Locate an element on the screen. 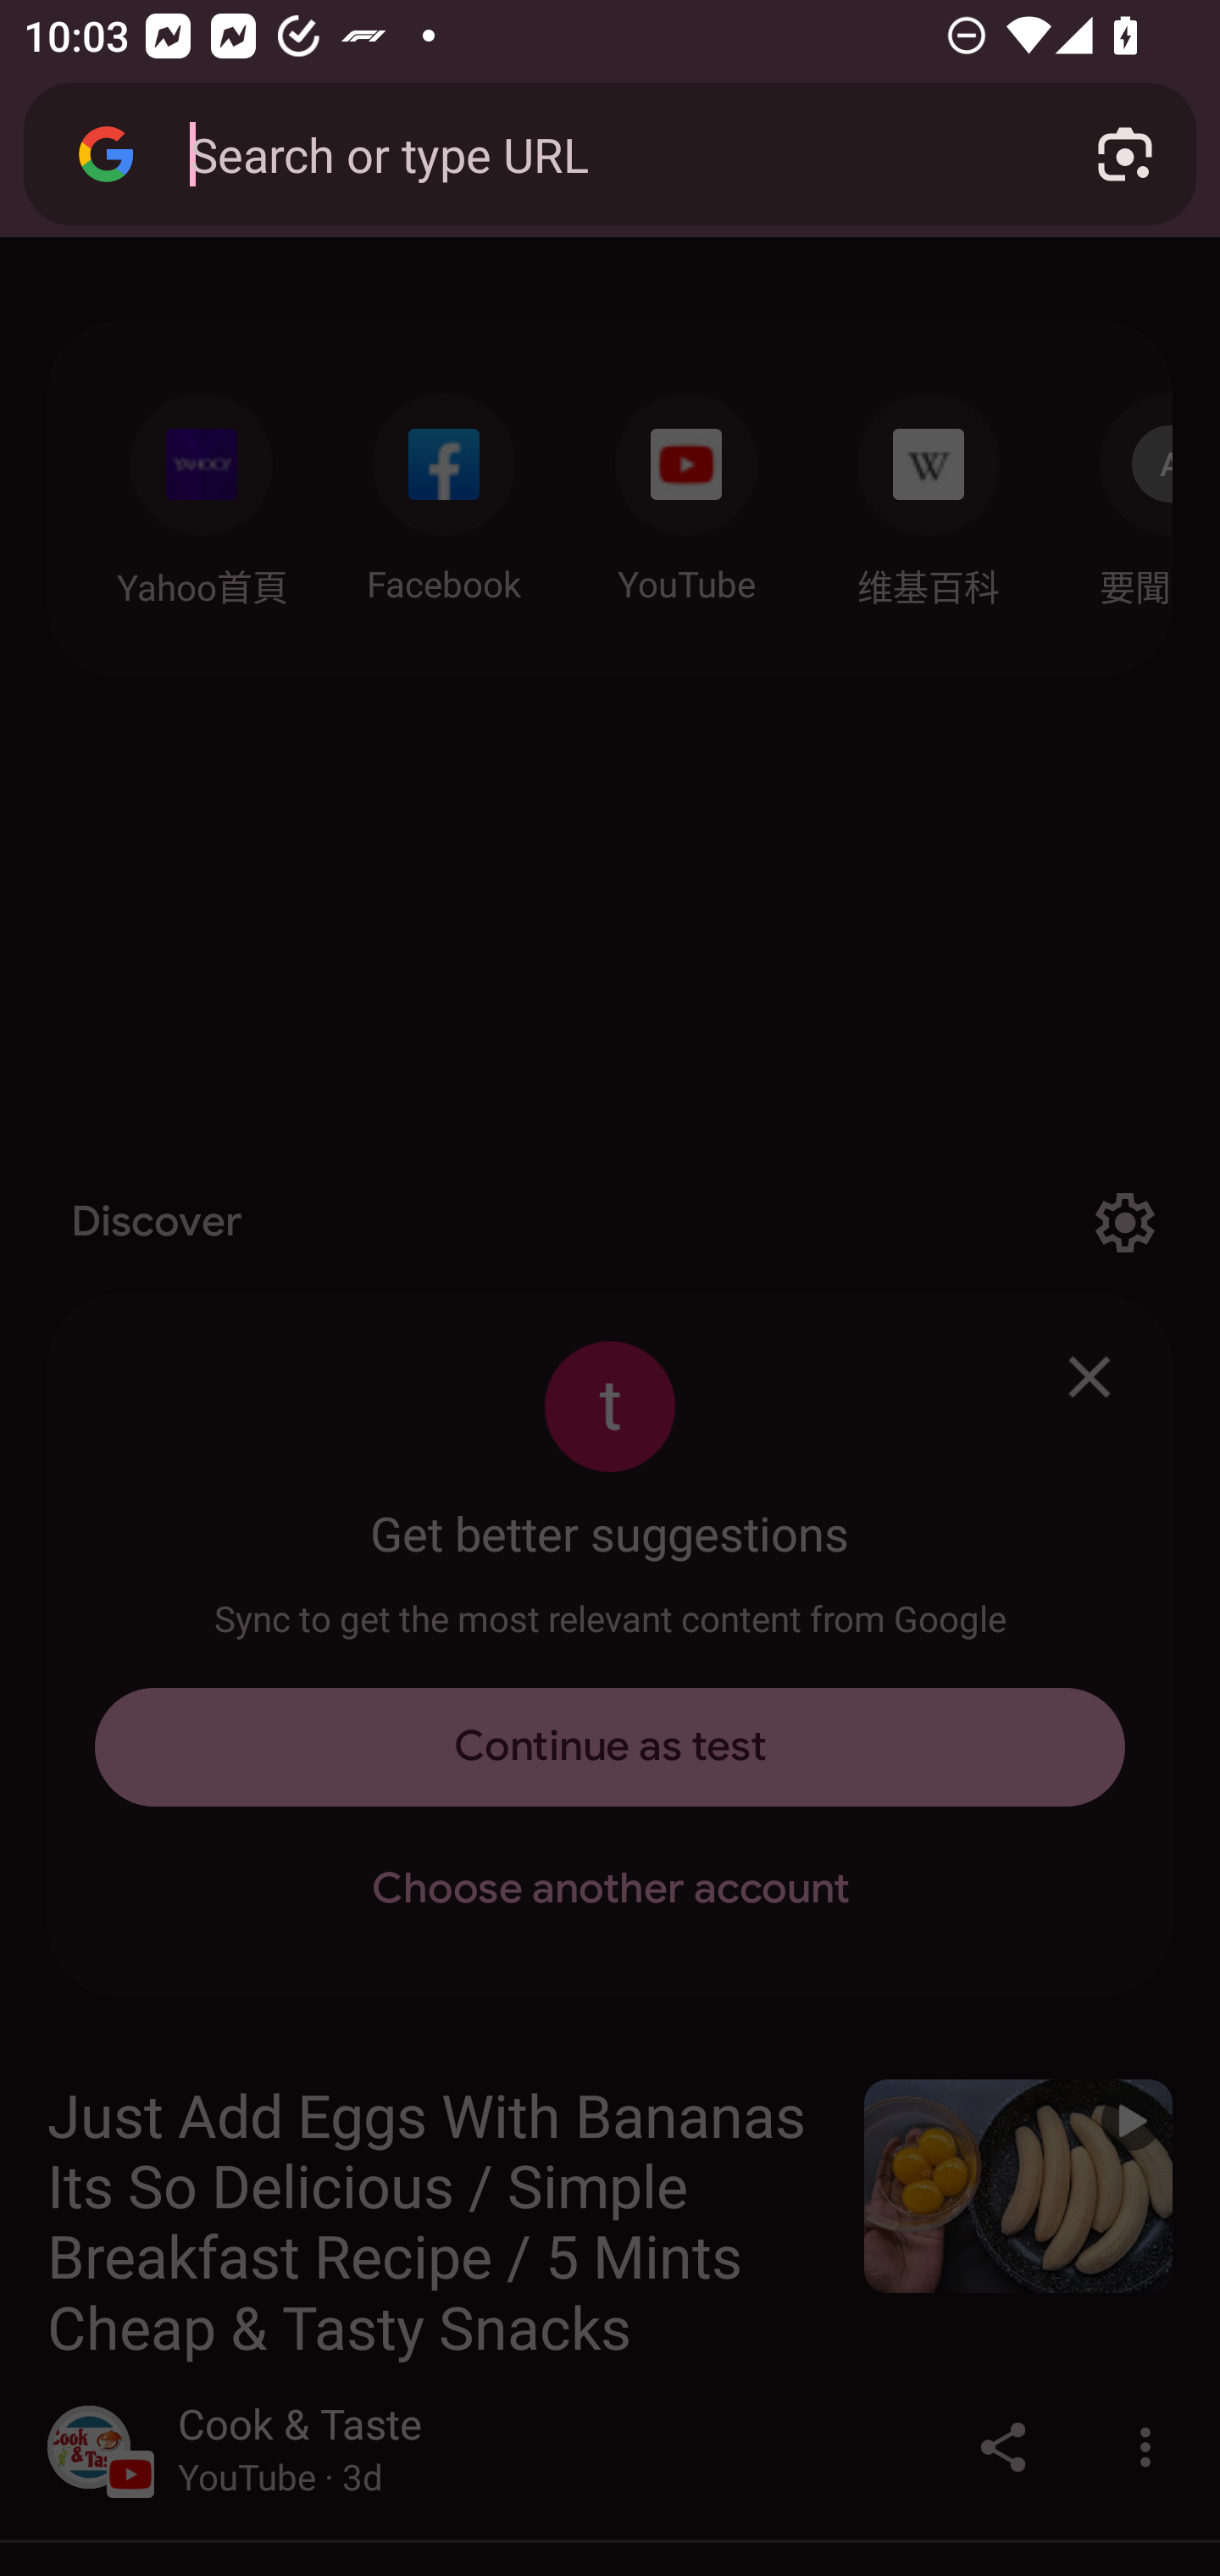 This screenshot has height=2576, width=1220. Search with your camera using Google Lens is located at coordinates (1125, 154).